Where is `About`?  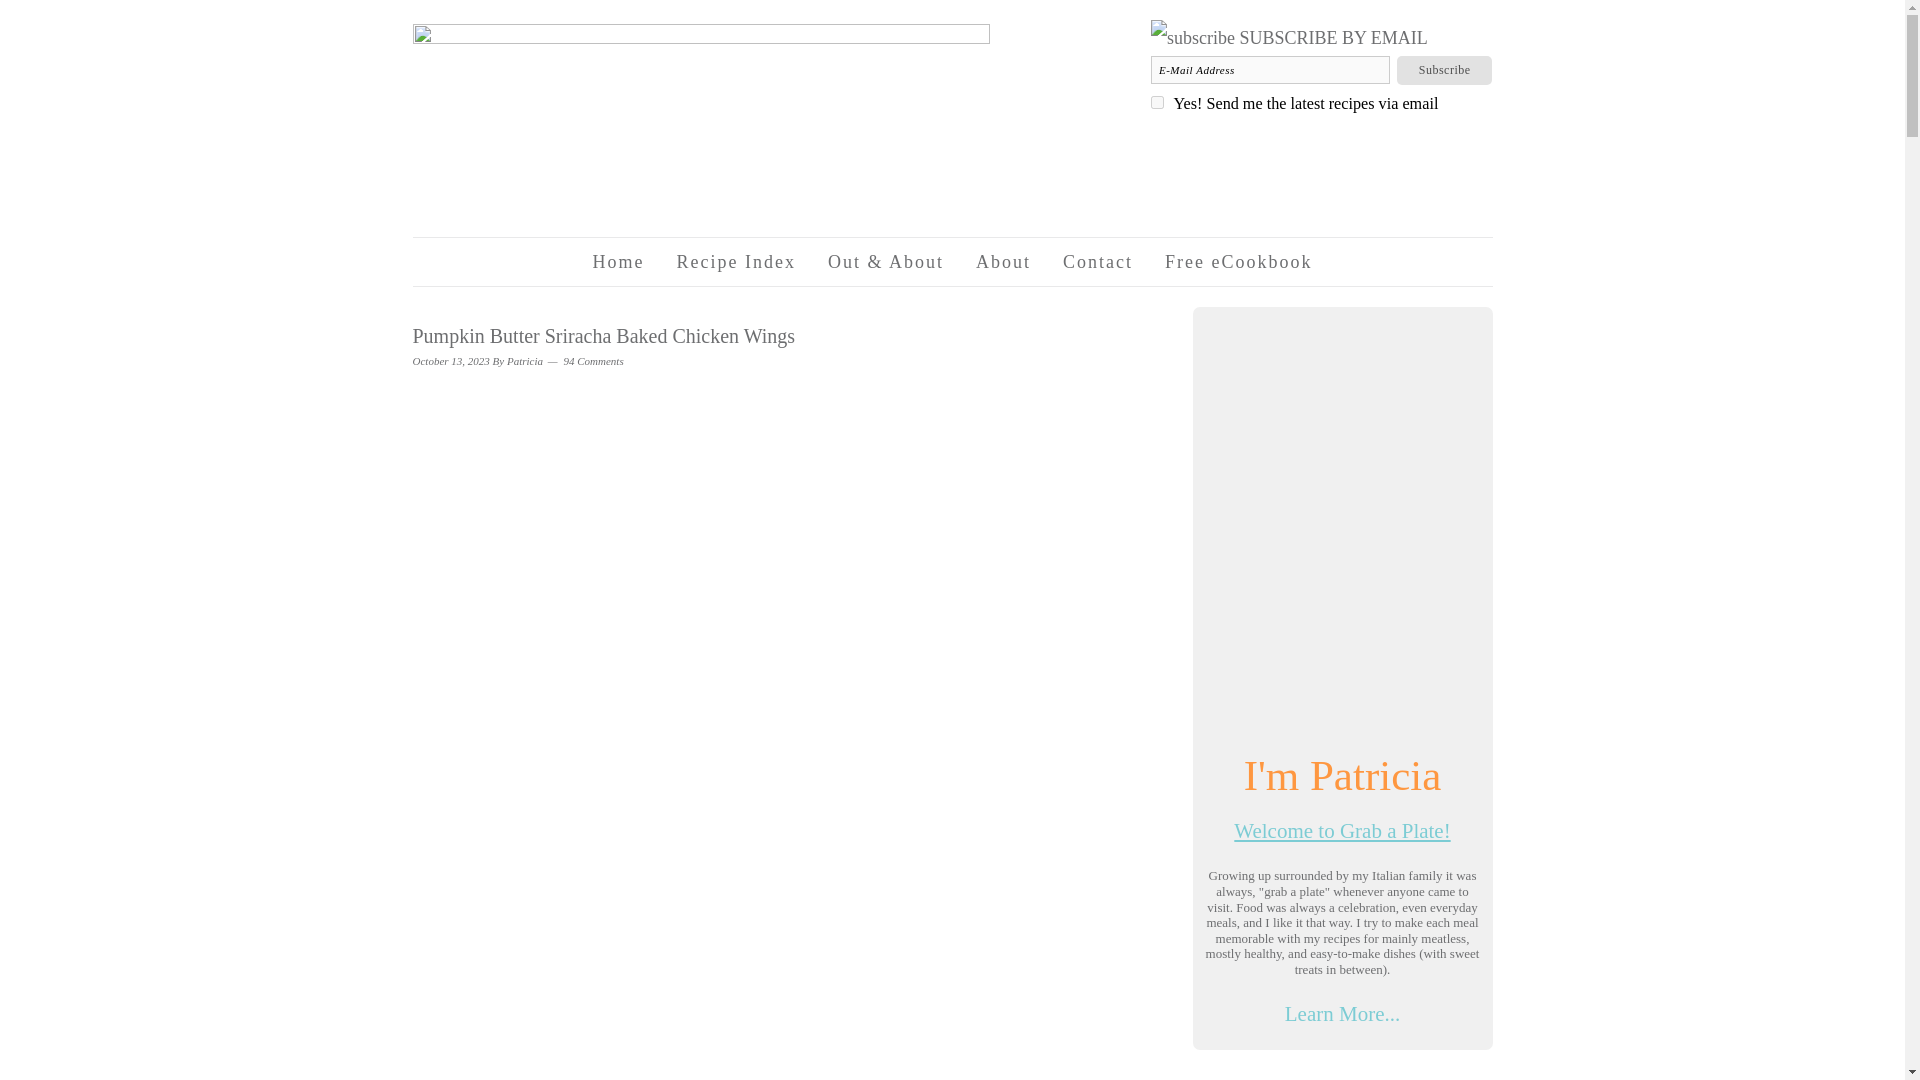 About is located at coordinates (1004, 262).